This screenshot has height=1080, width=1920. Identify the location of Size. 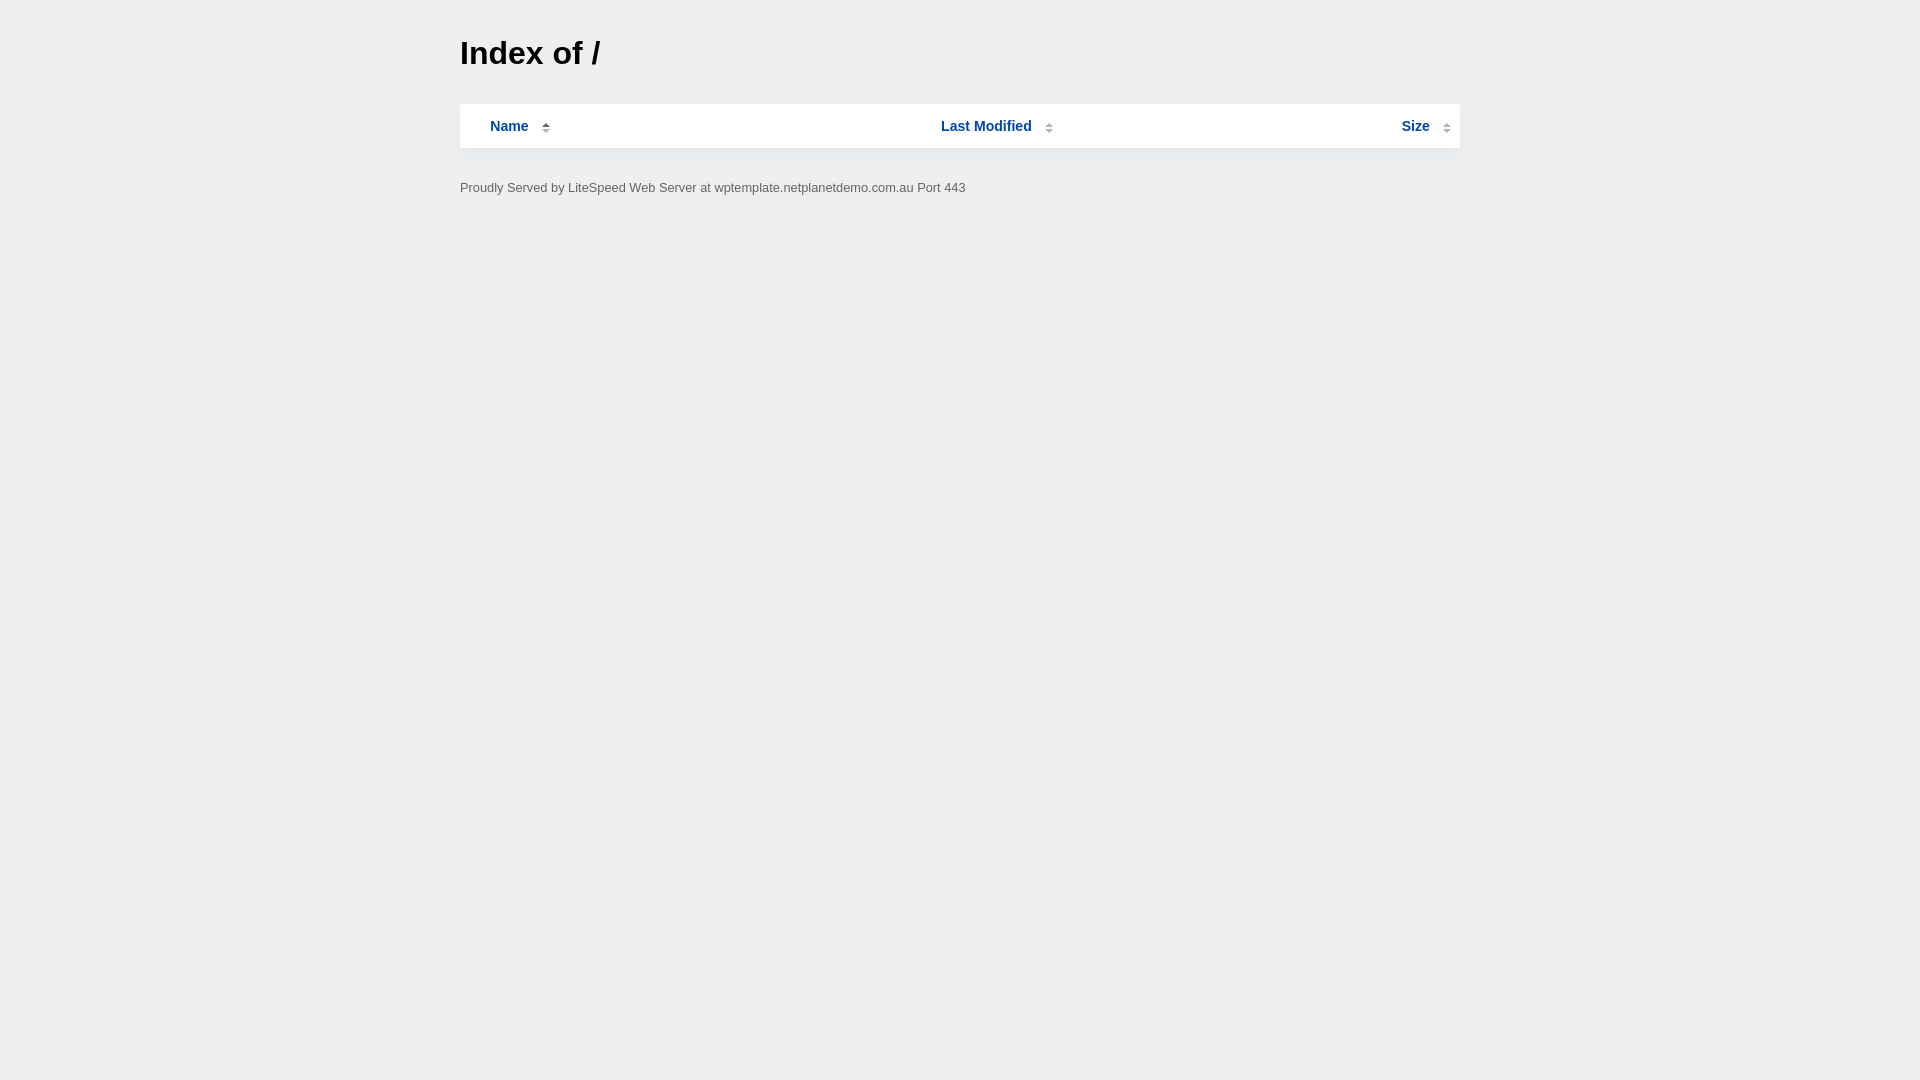
(1426, 126).